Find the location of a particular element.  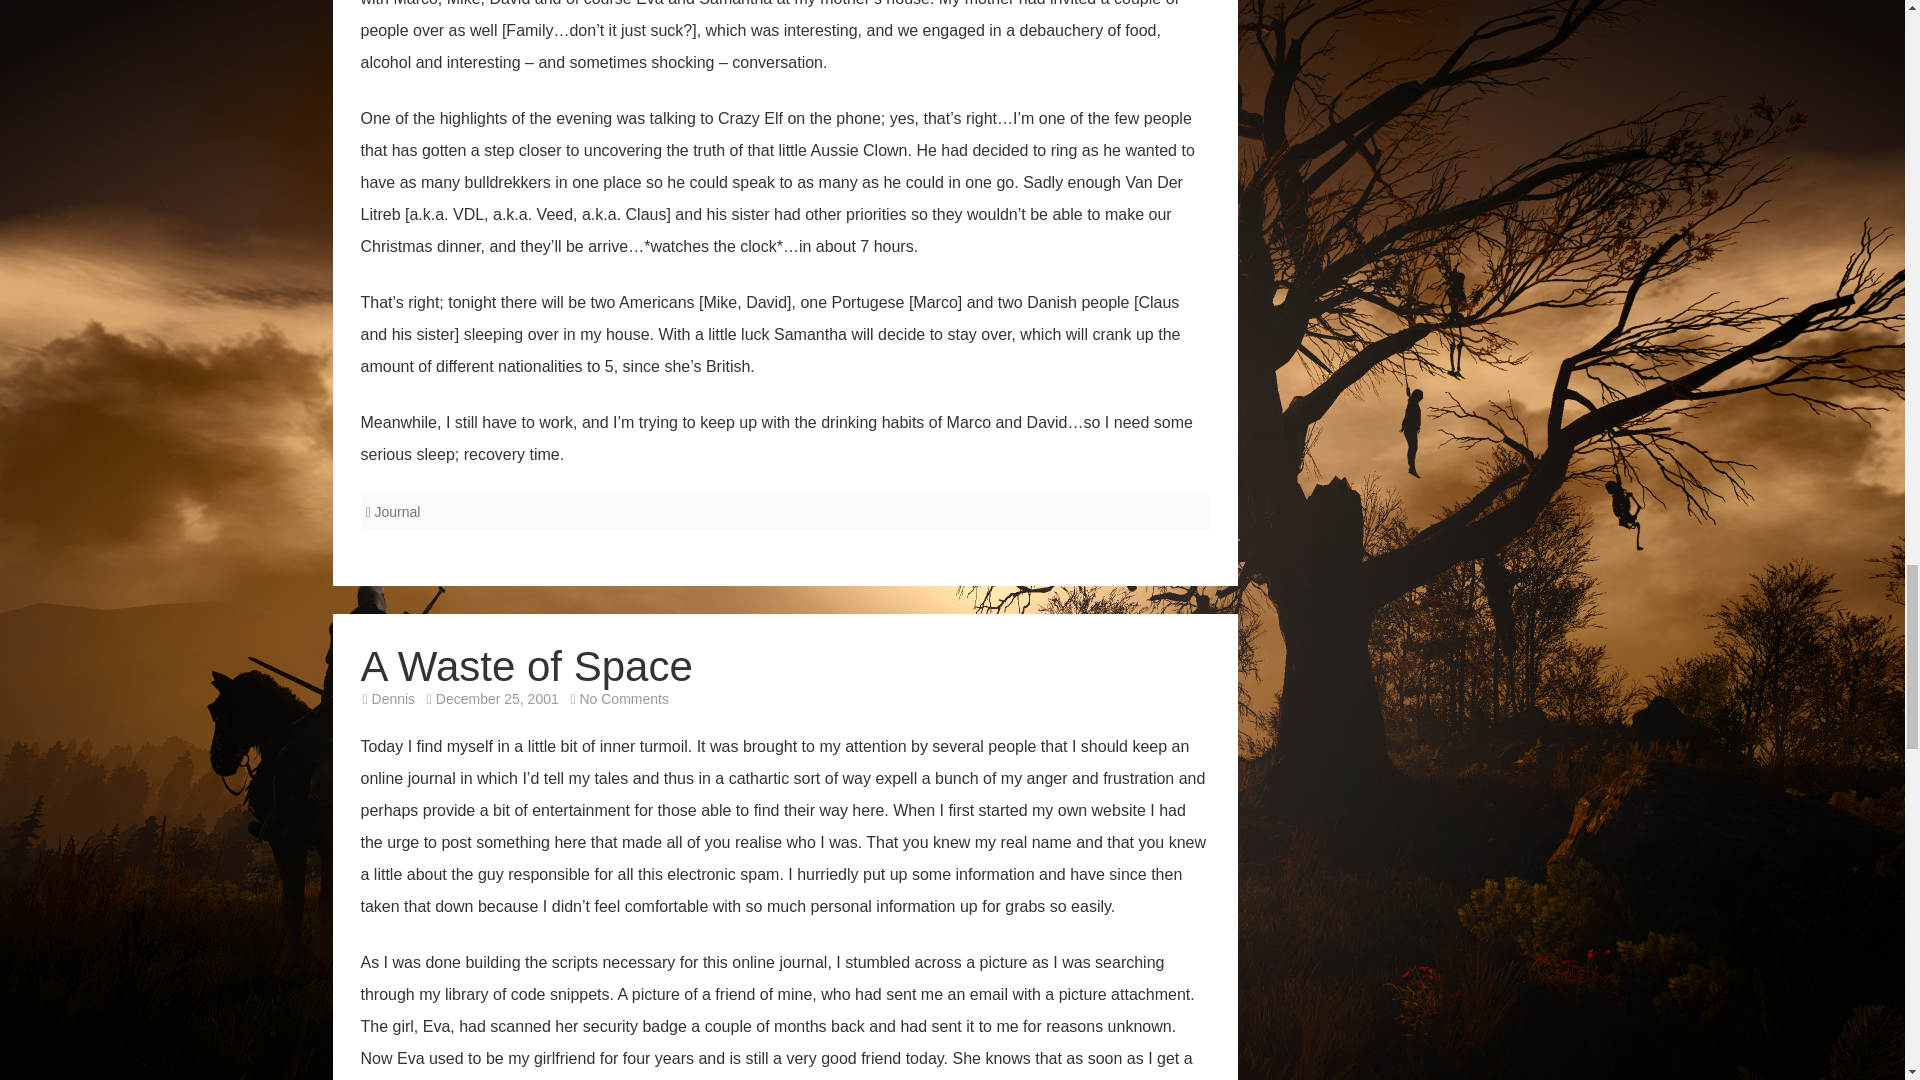

A Waste of Space is located at coordinates (624, 699).